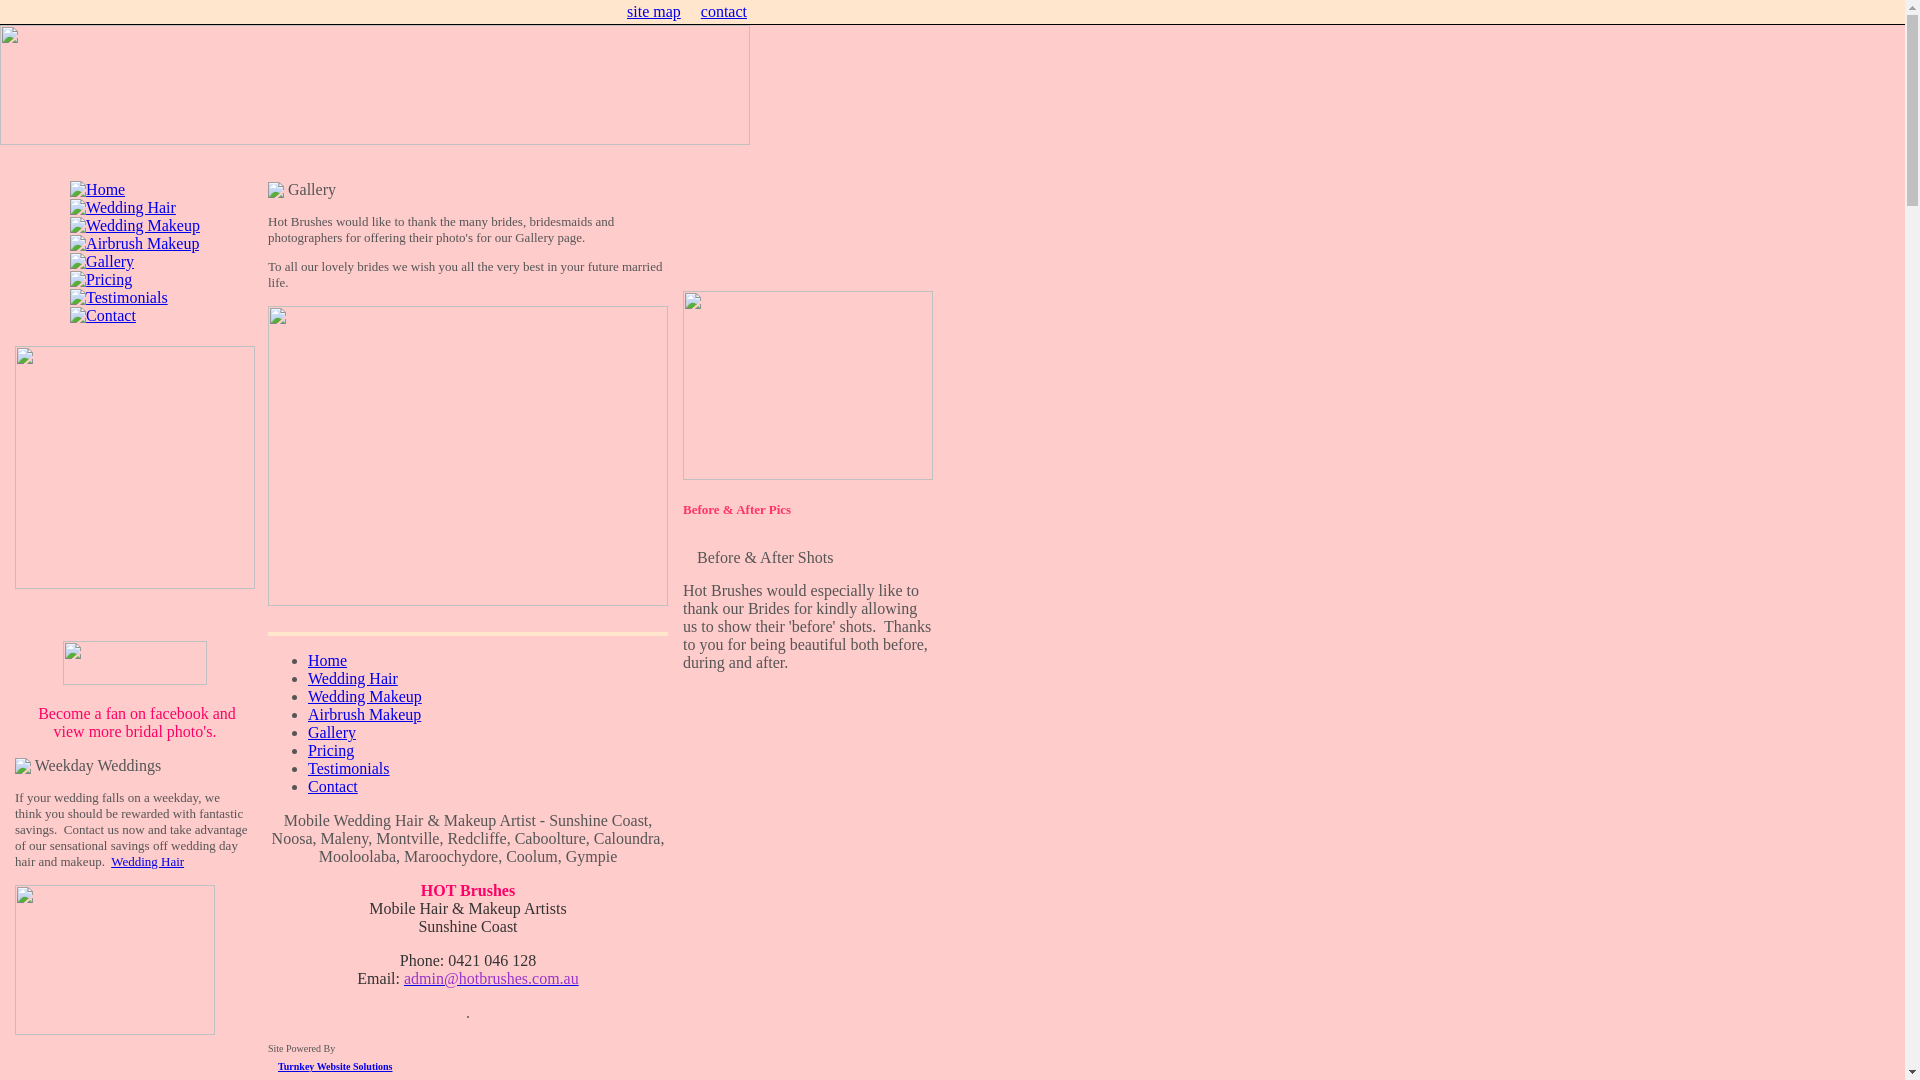  Describe the element at coordinates (654, 12) in the screenshot. I see `site map` at that location.